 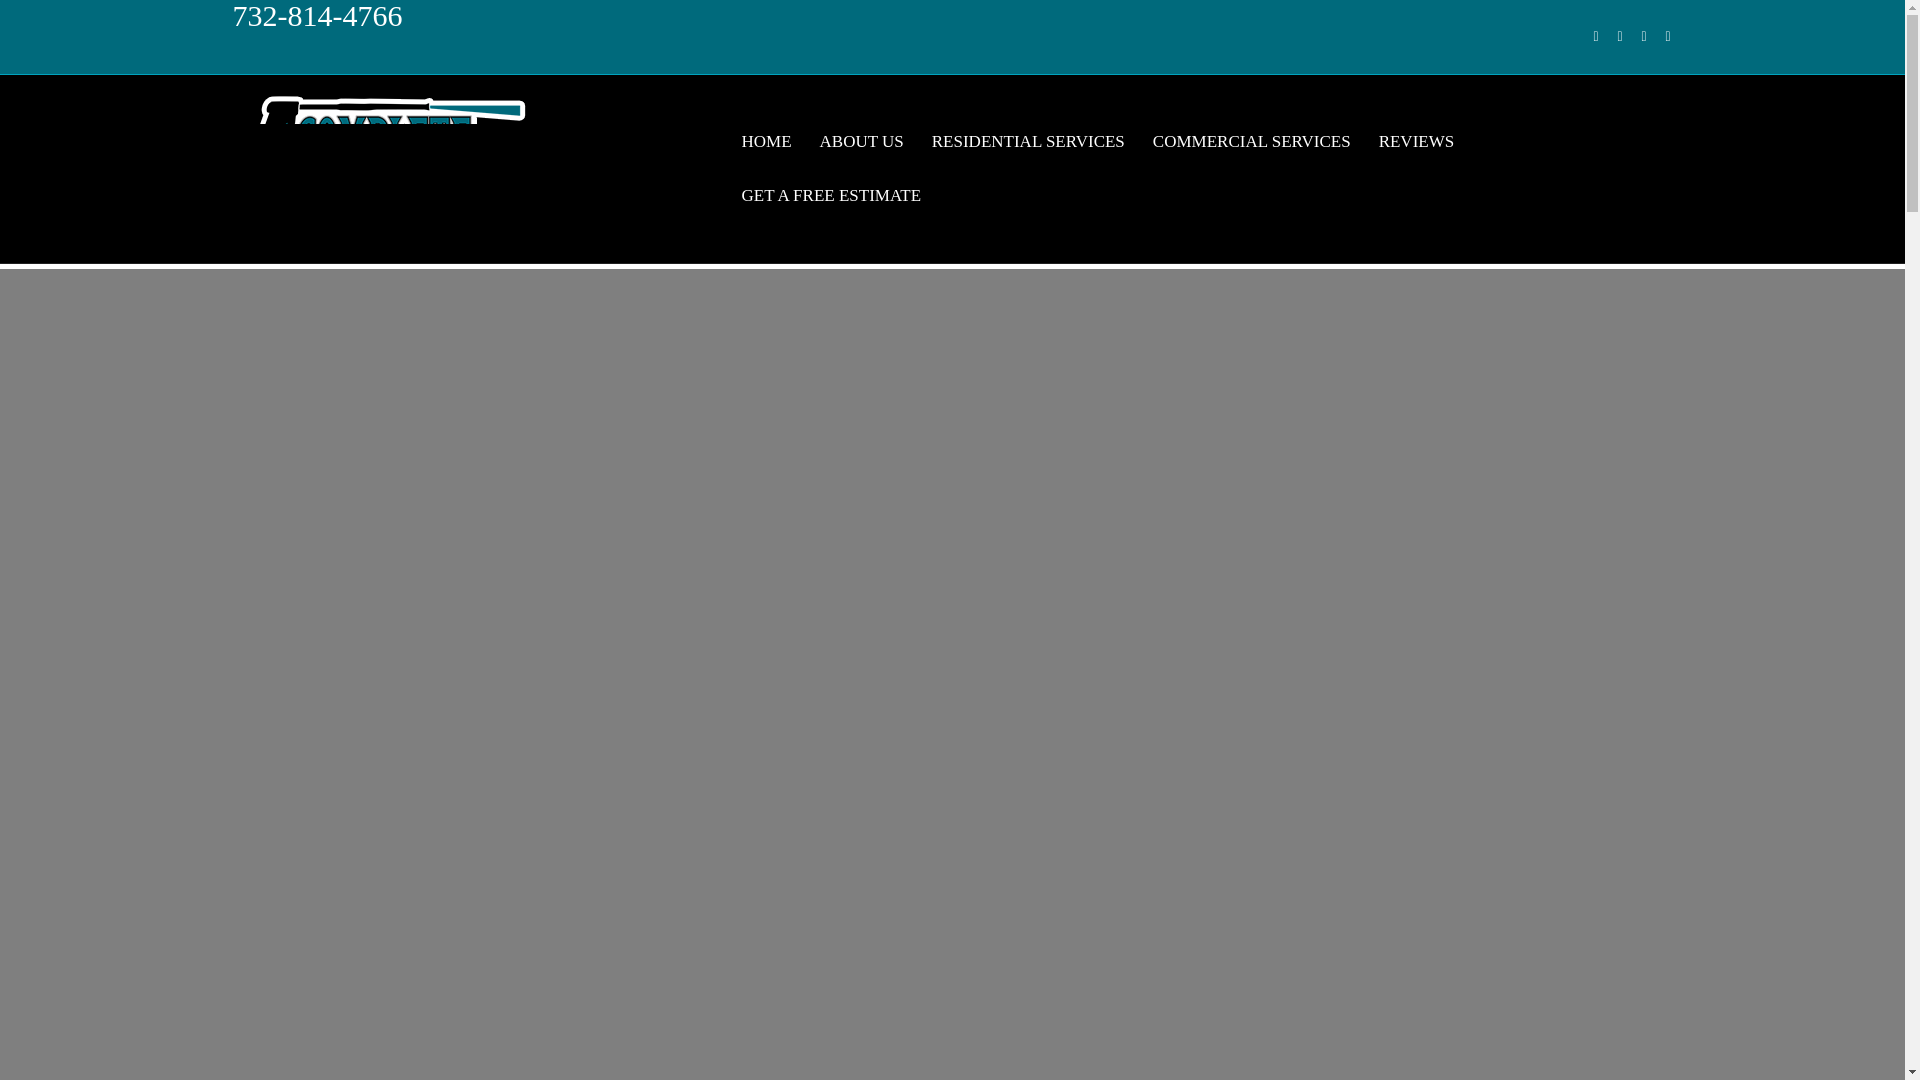 What do you see at coordinates (1610, 36) in the screenshot?
I see `Google` at bounding box center [1610, 36].